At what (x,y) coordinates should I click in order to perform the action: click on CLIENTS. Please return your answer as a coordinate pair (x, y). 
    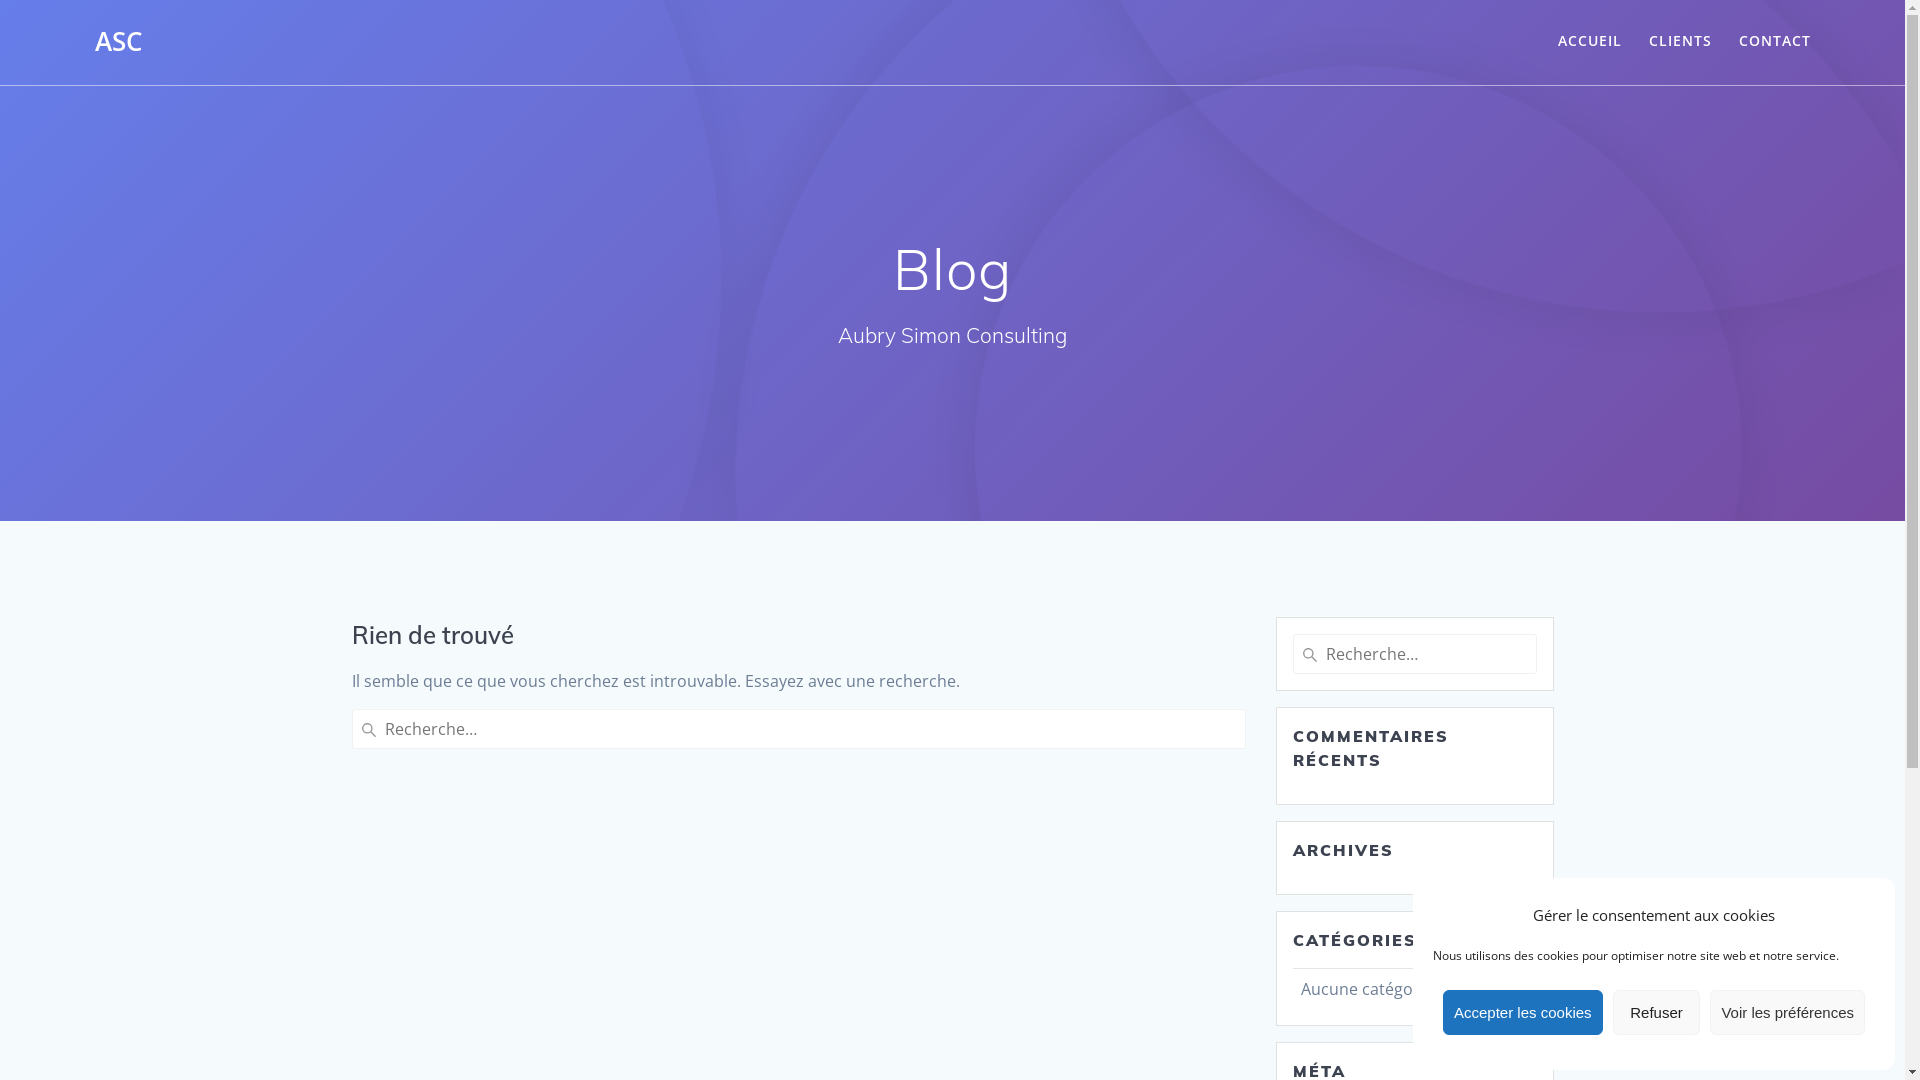
    Looking at the image, I should click on (1680, 42).